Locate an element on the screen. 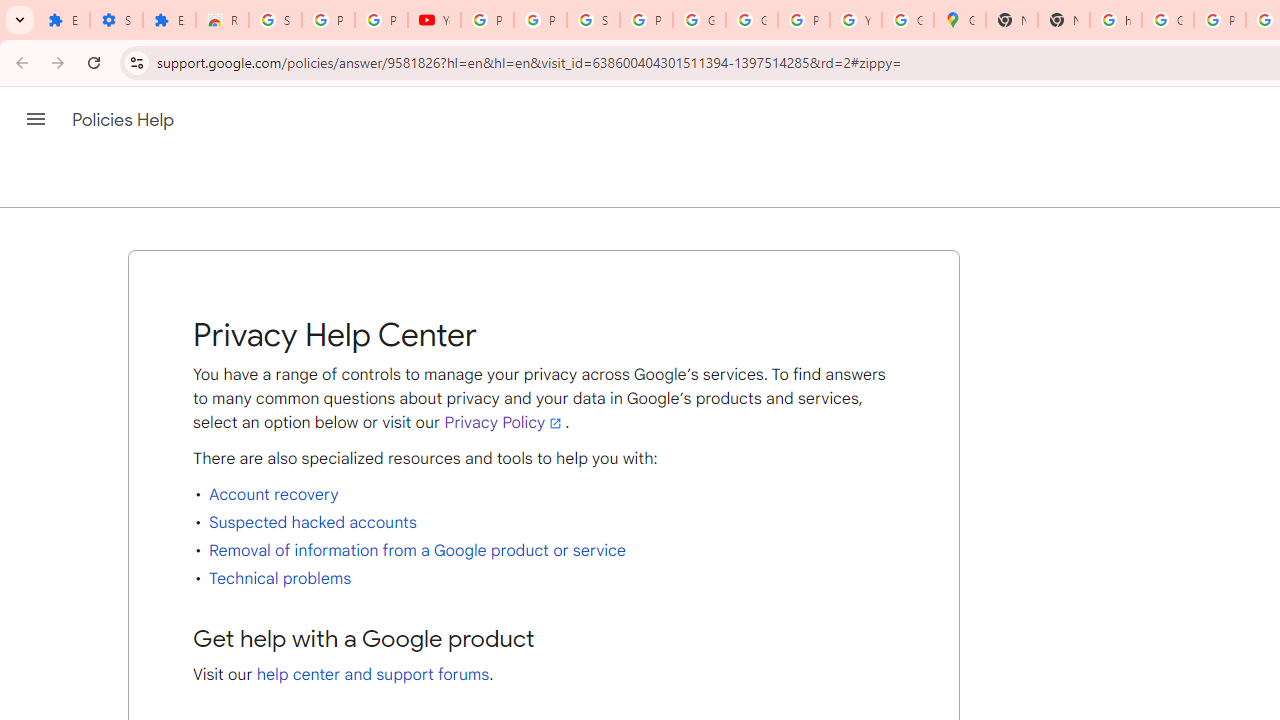  Account recovery is located at coordinates (274, 494).